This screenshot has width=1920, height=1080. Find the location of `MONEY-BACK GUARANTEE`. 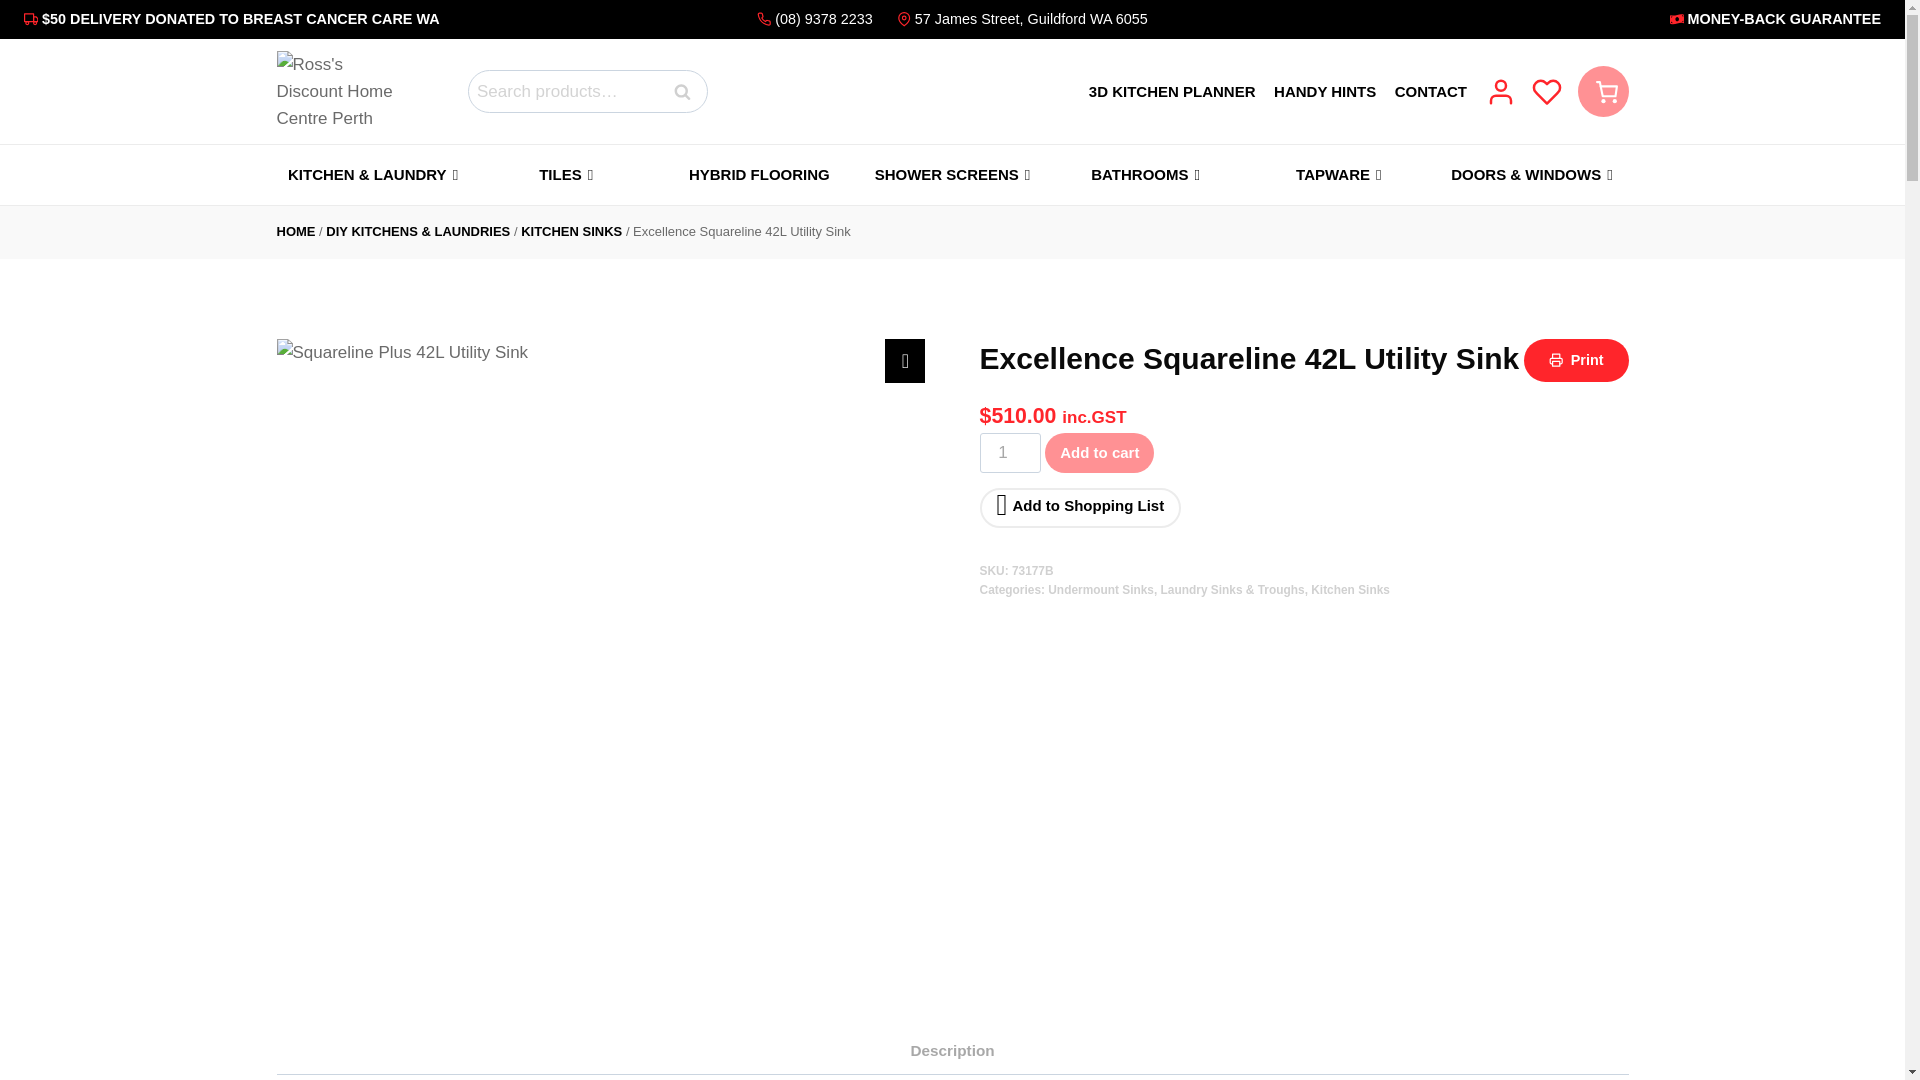

MONEY-BACK GUARANTEE is located at coordinates (1582, 19).